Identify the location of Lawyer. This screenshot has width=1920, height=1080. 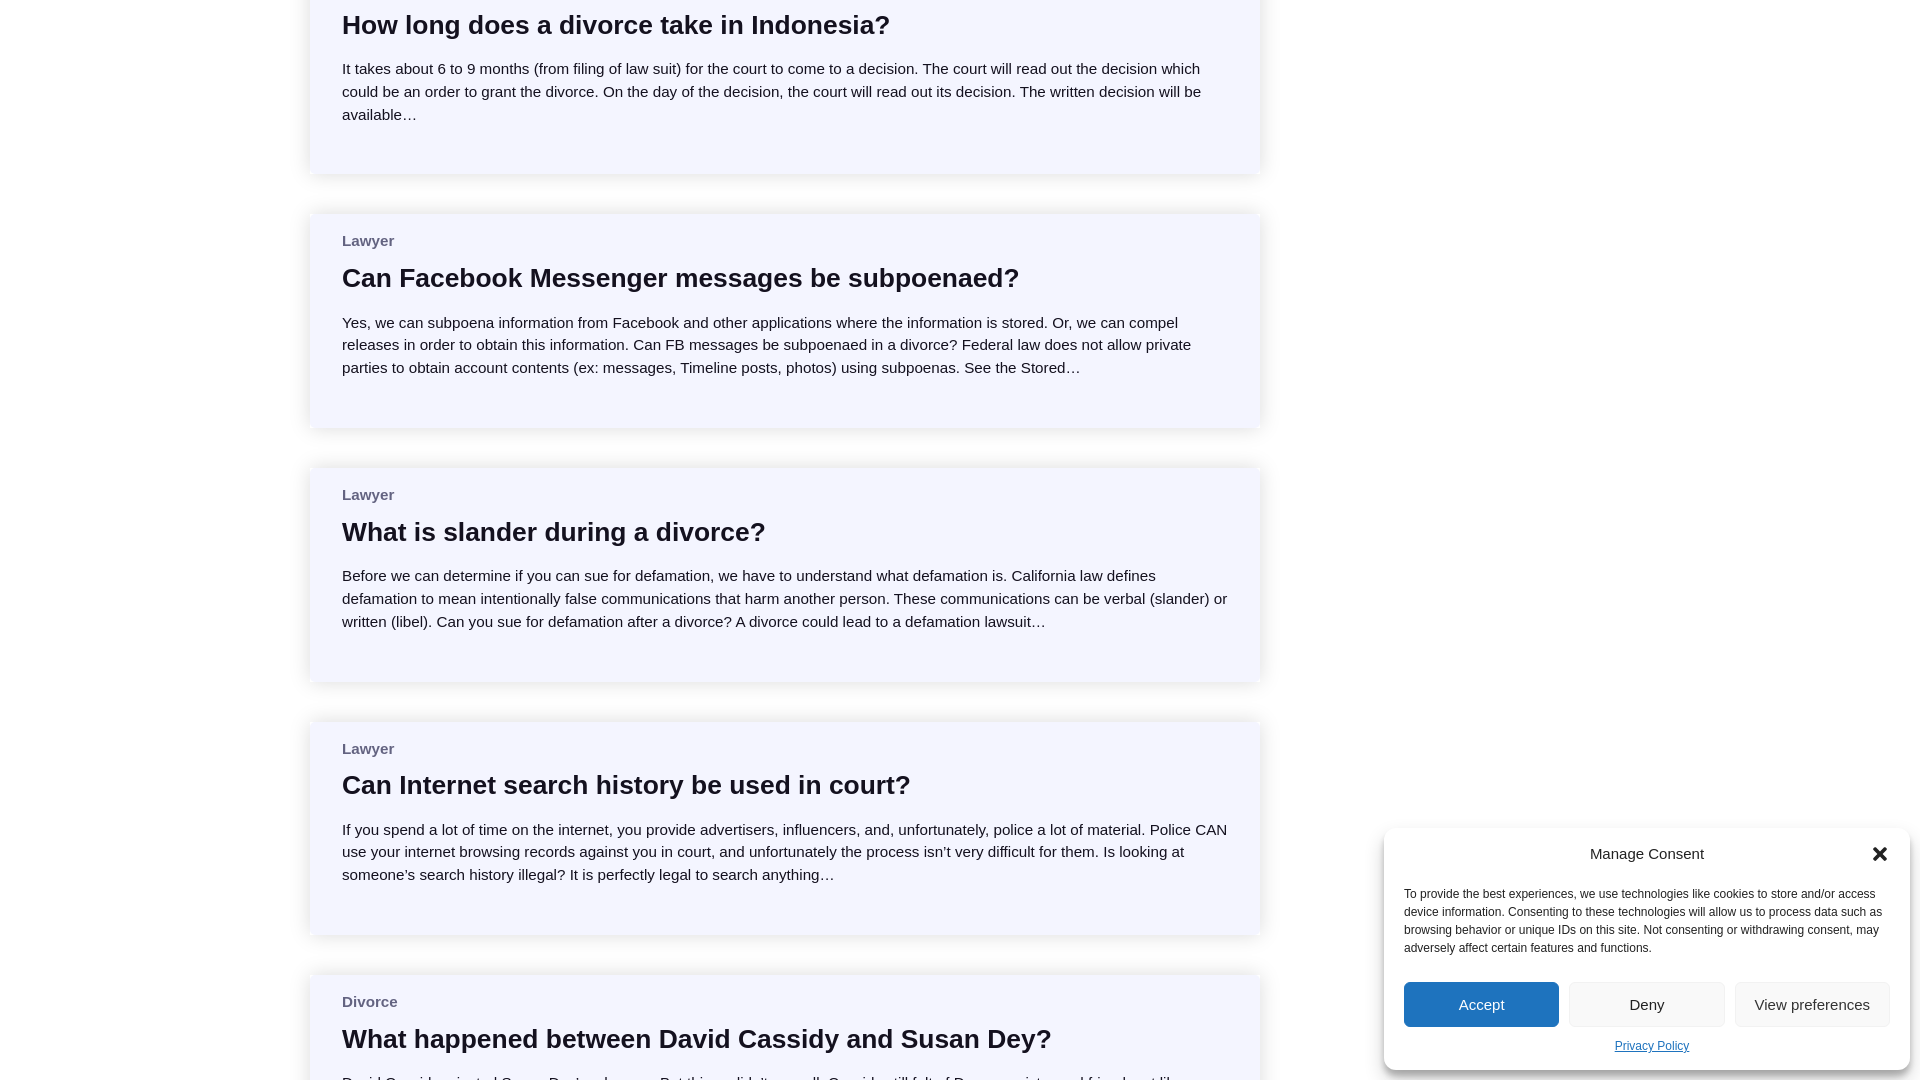
(367, 240).